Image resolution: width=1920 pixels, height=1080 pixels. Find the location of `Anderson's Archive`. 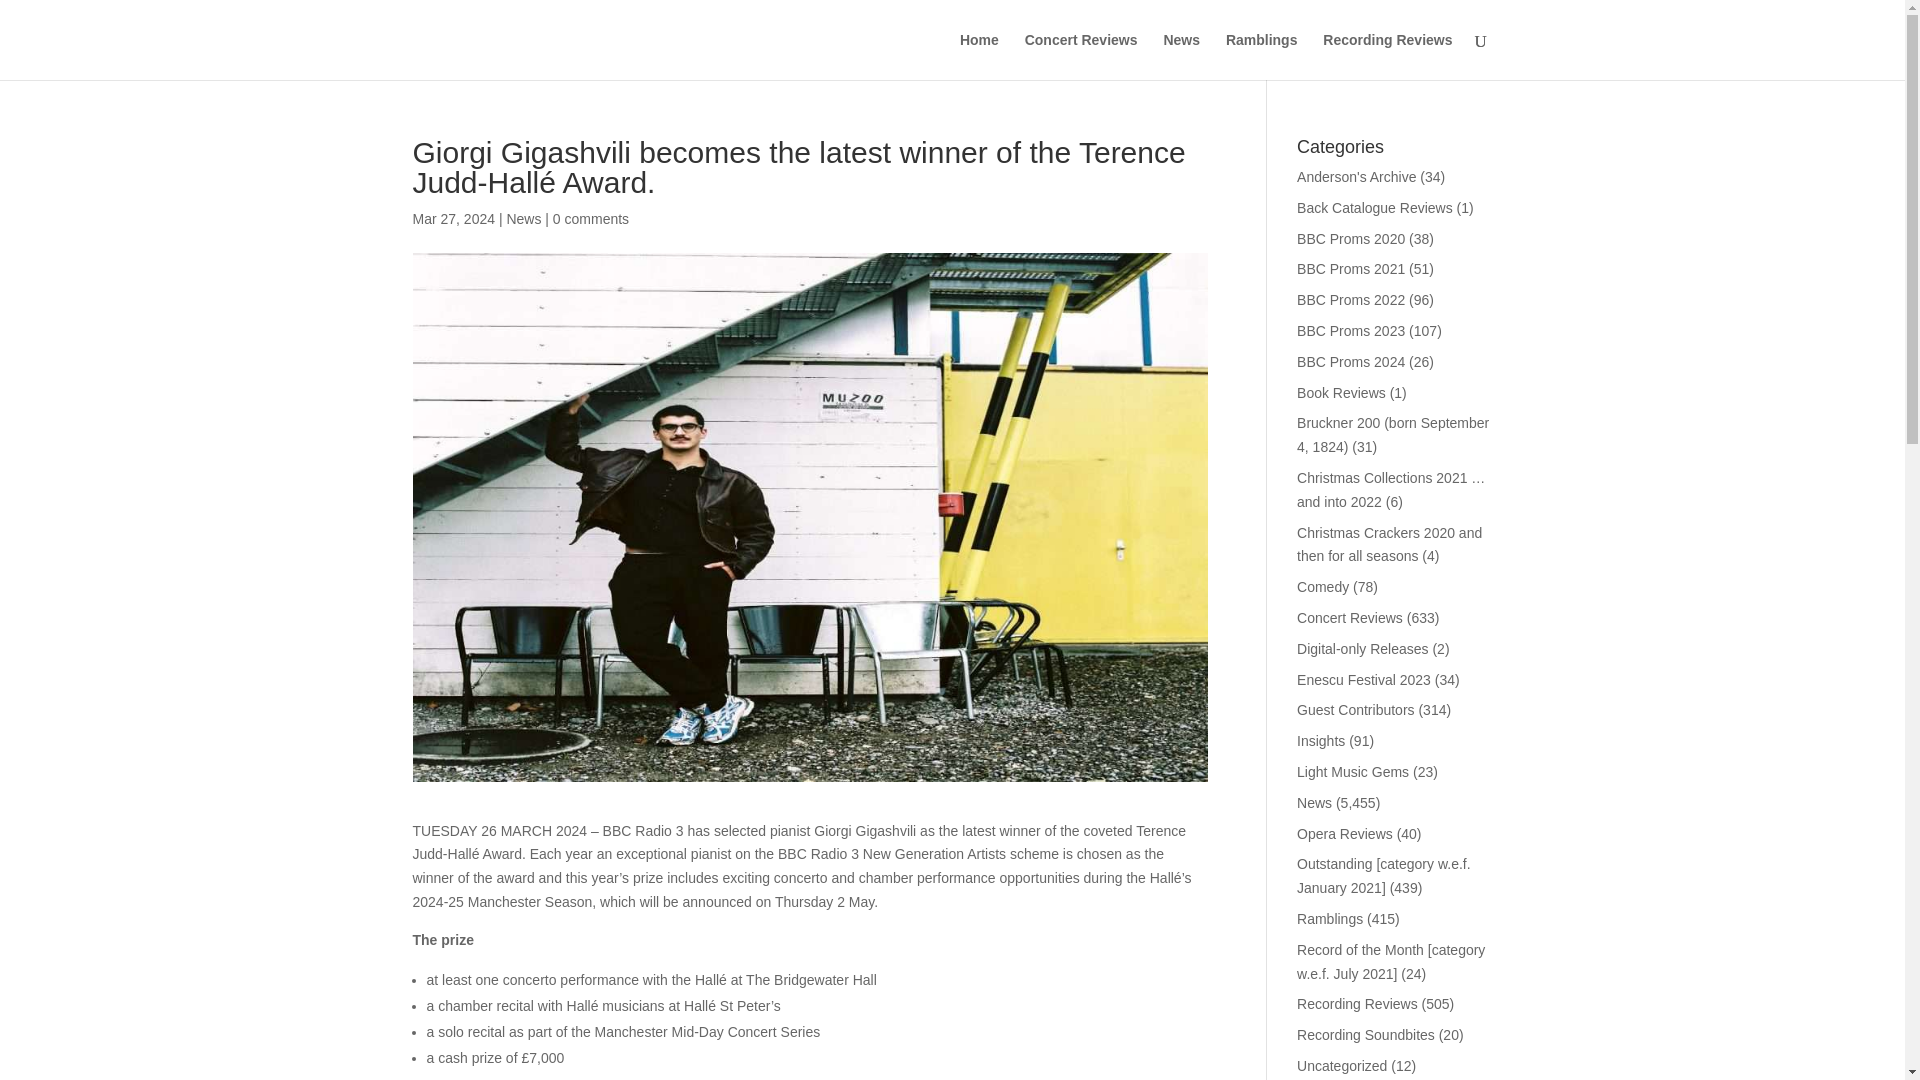

Anderson's Archive is located at coordinates (1356, 176).